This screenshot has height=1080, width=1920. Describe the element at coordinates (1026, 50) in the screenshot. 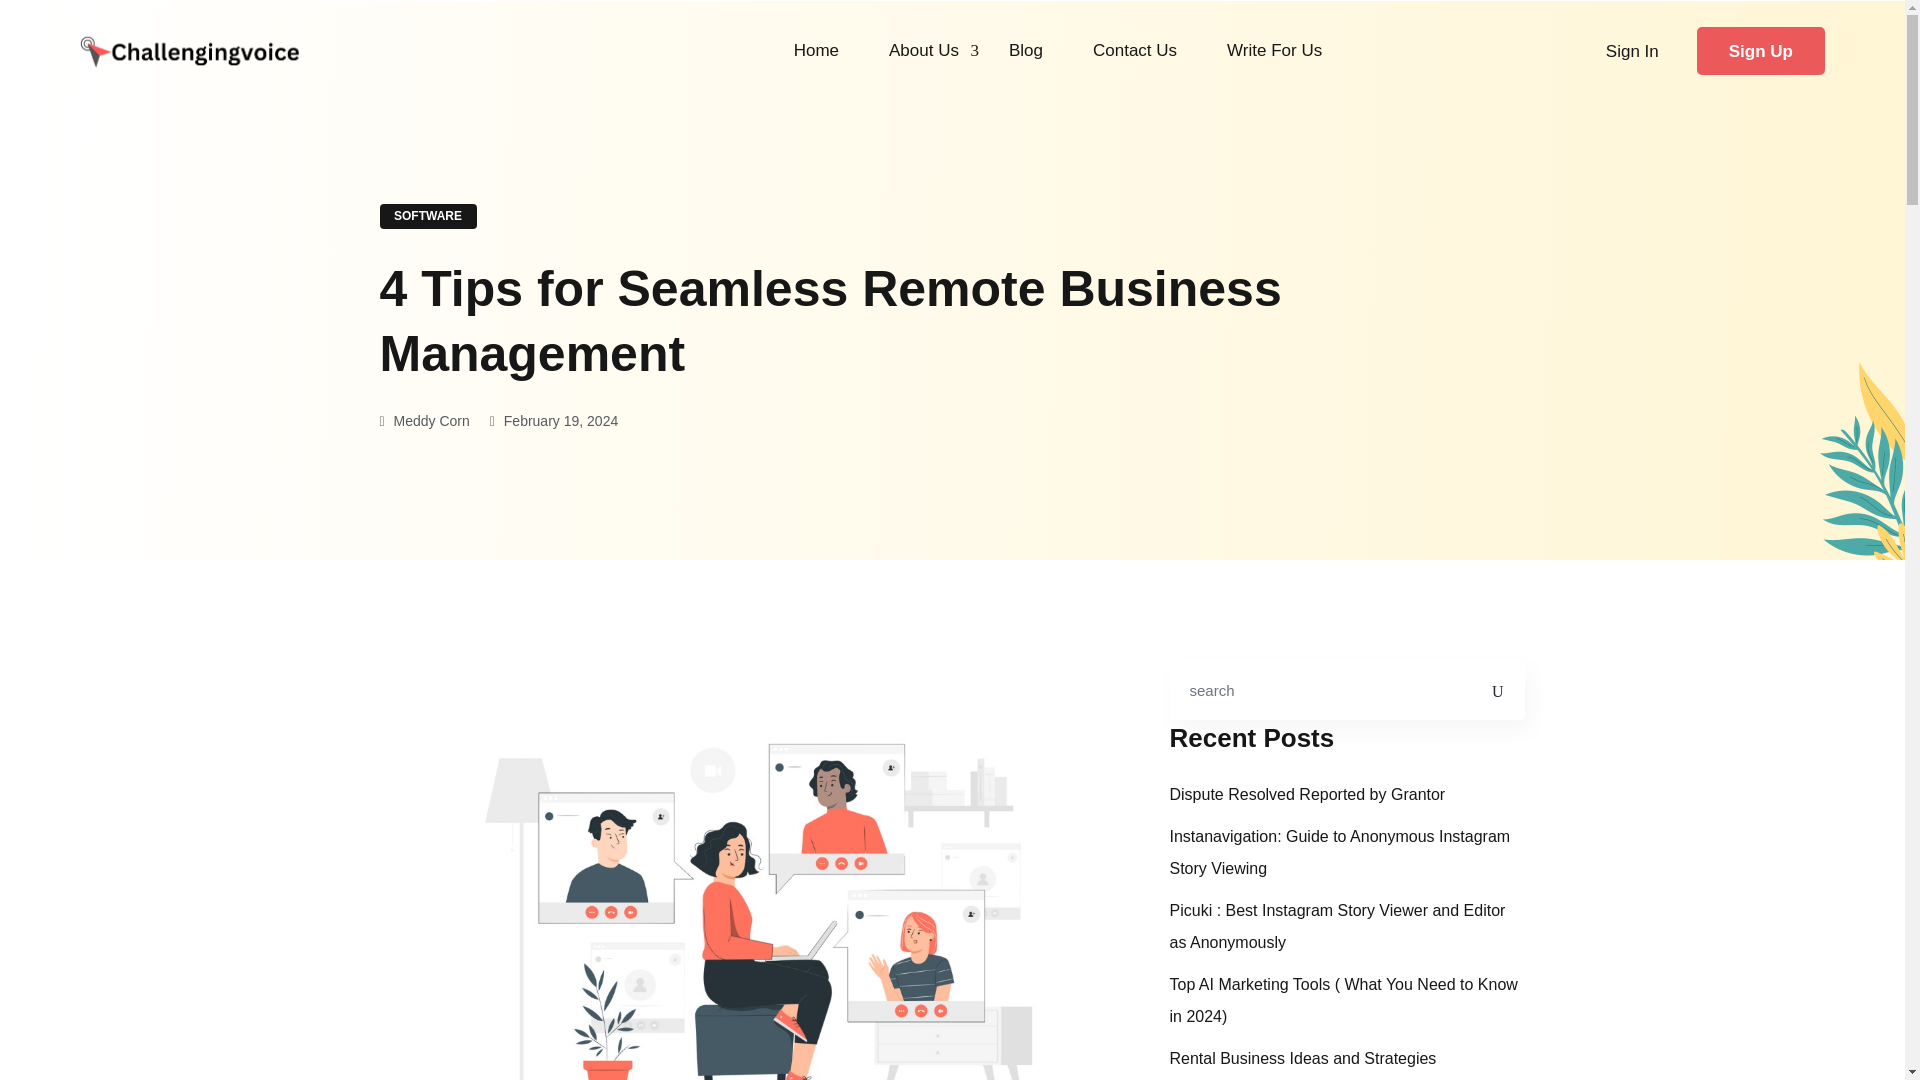

I see `Blog` at that location.